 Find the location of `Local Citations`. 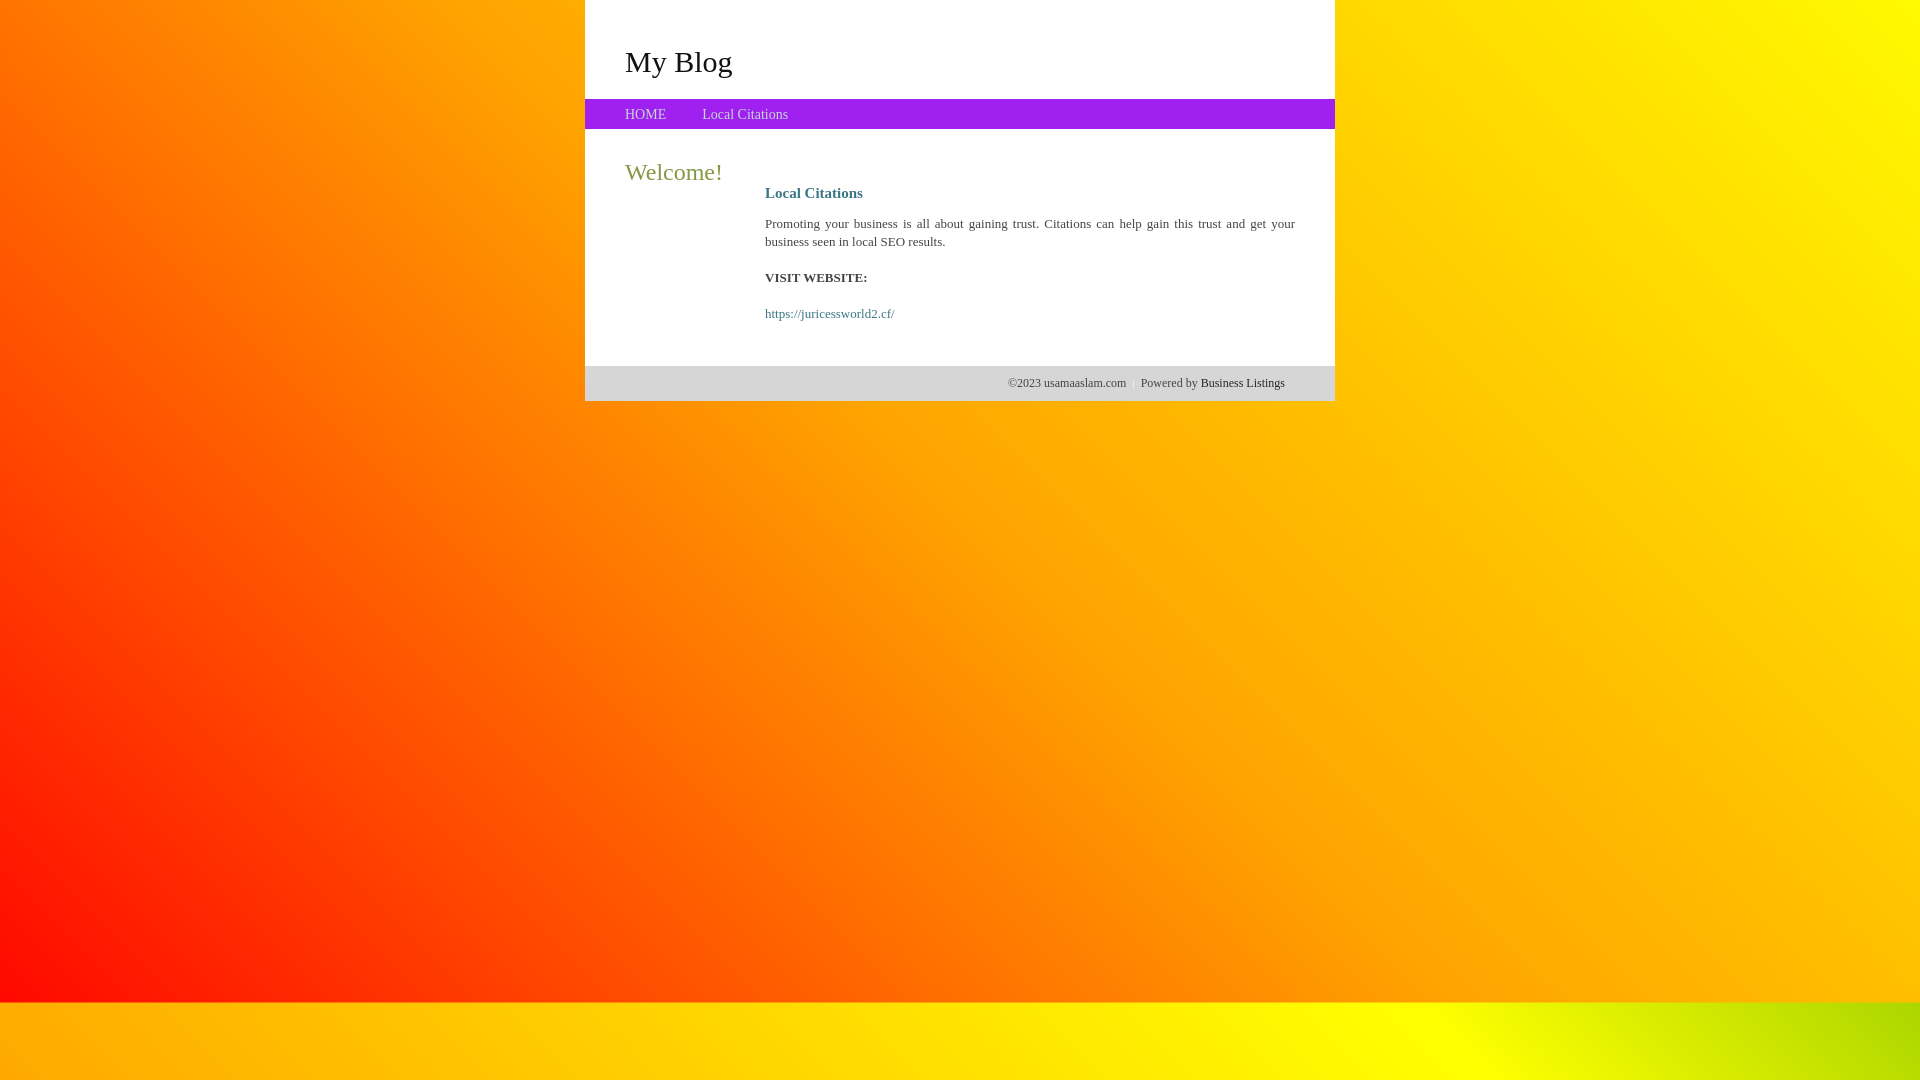

Local Citations is located at coordinates (745, 114).